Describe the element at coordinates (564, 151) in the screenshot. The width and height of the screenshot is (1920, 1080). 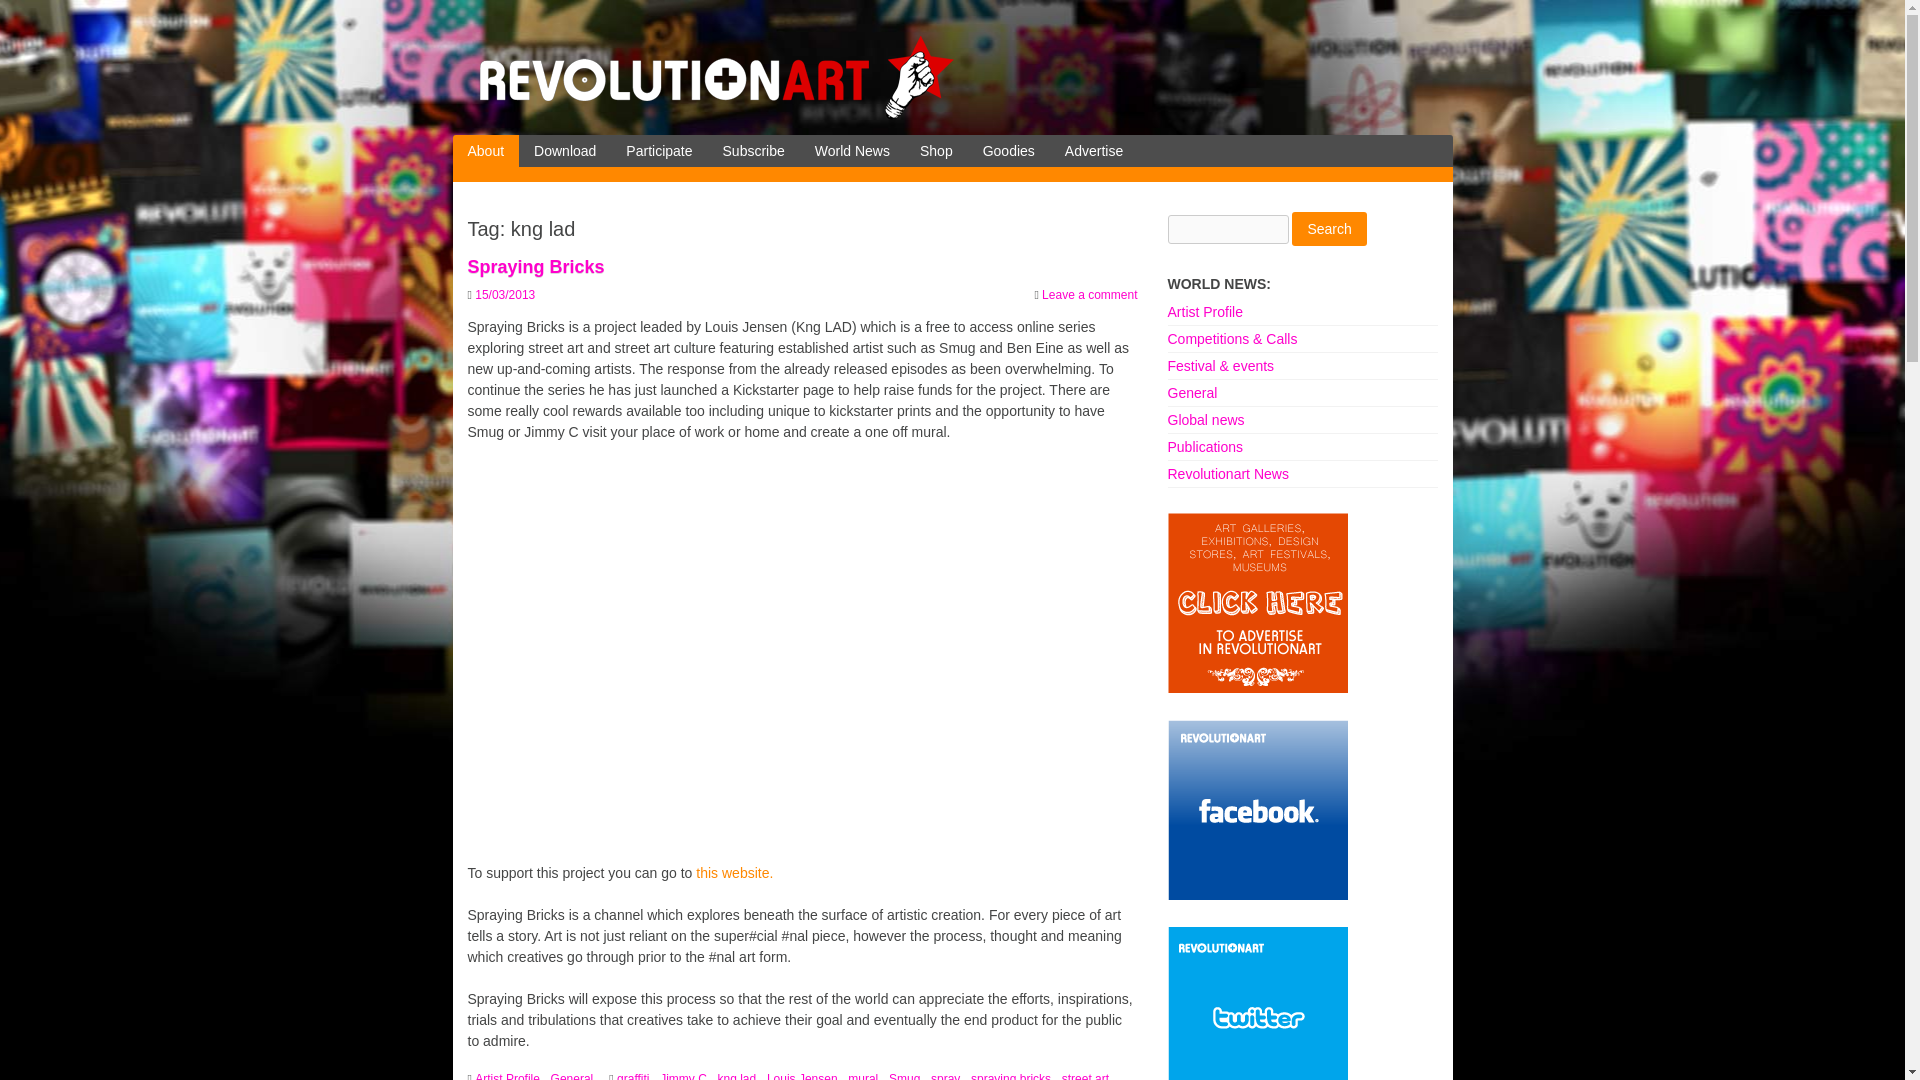
I see `Download` at that location.